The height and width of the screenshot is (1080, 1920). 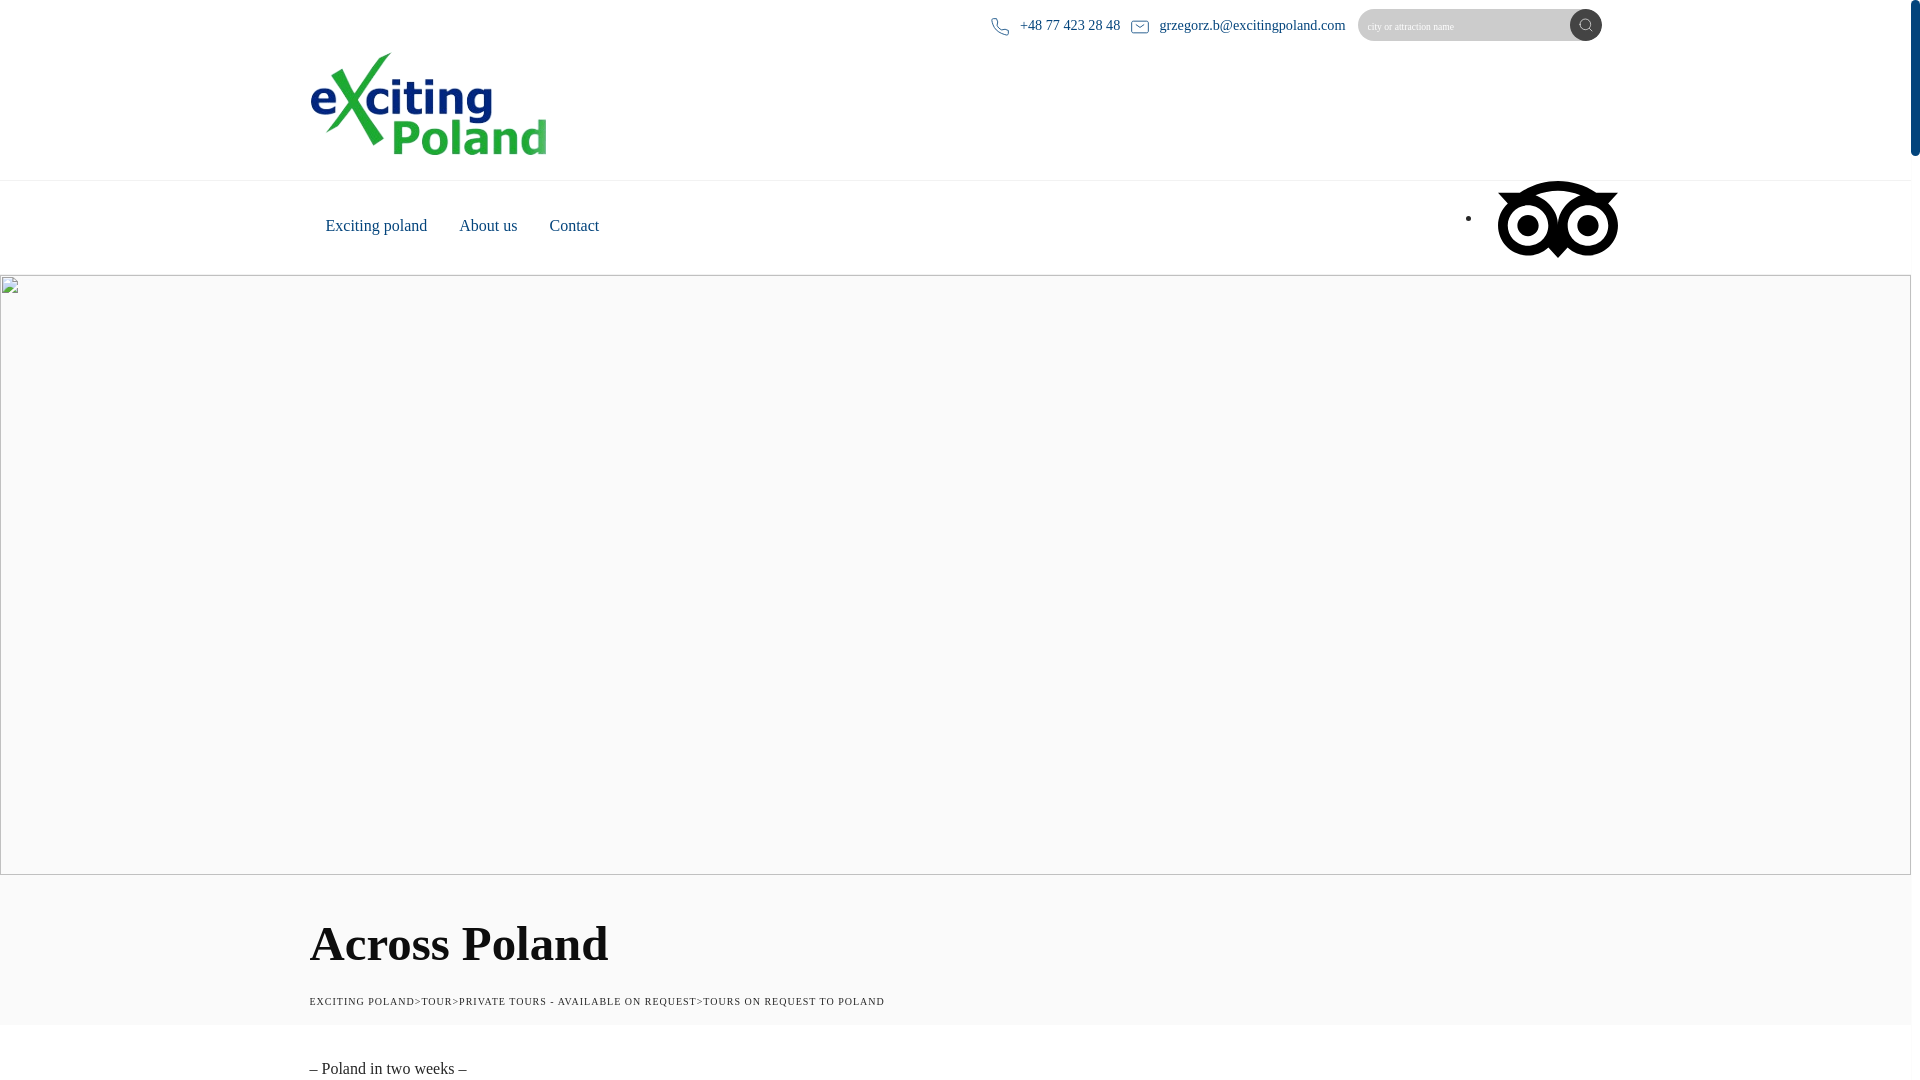 What do you see at coordinates (362, 1000) in the screenshot?
I see `EXCITING POLAND` at bounding box center [362, 1000].